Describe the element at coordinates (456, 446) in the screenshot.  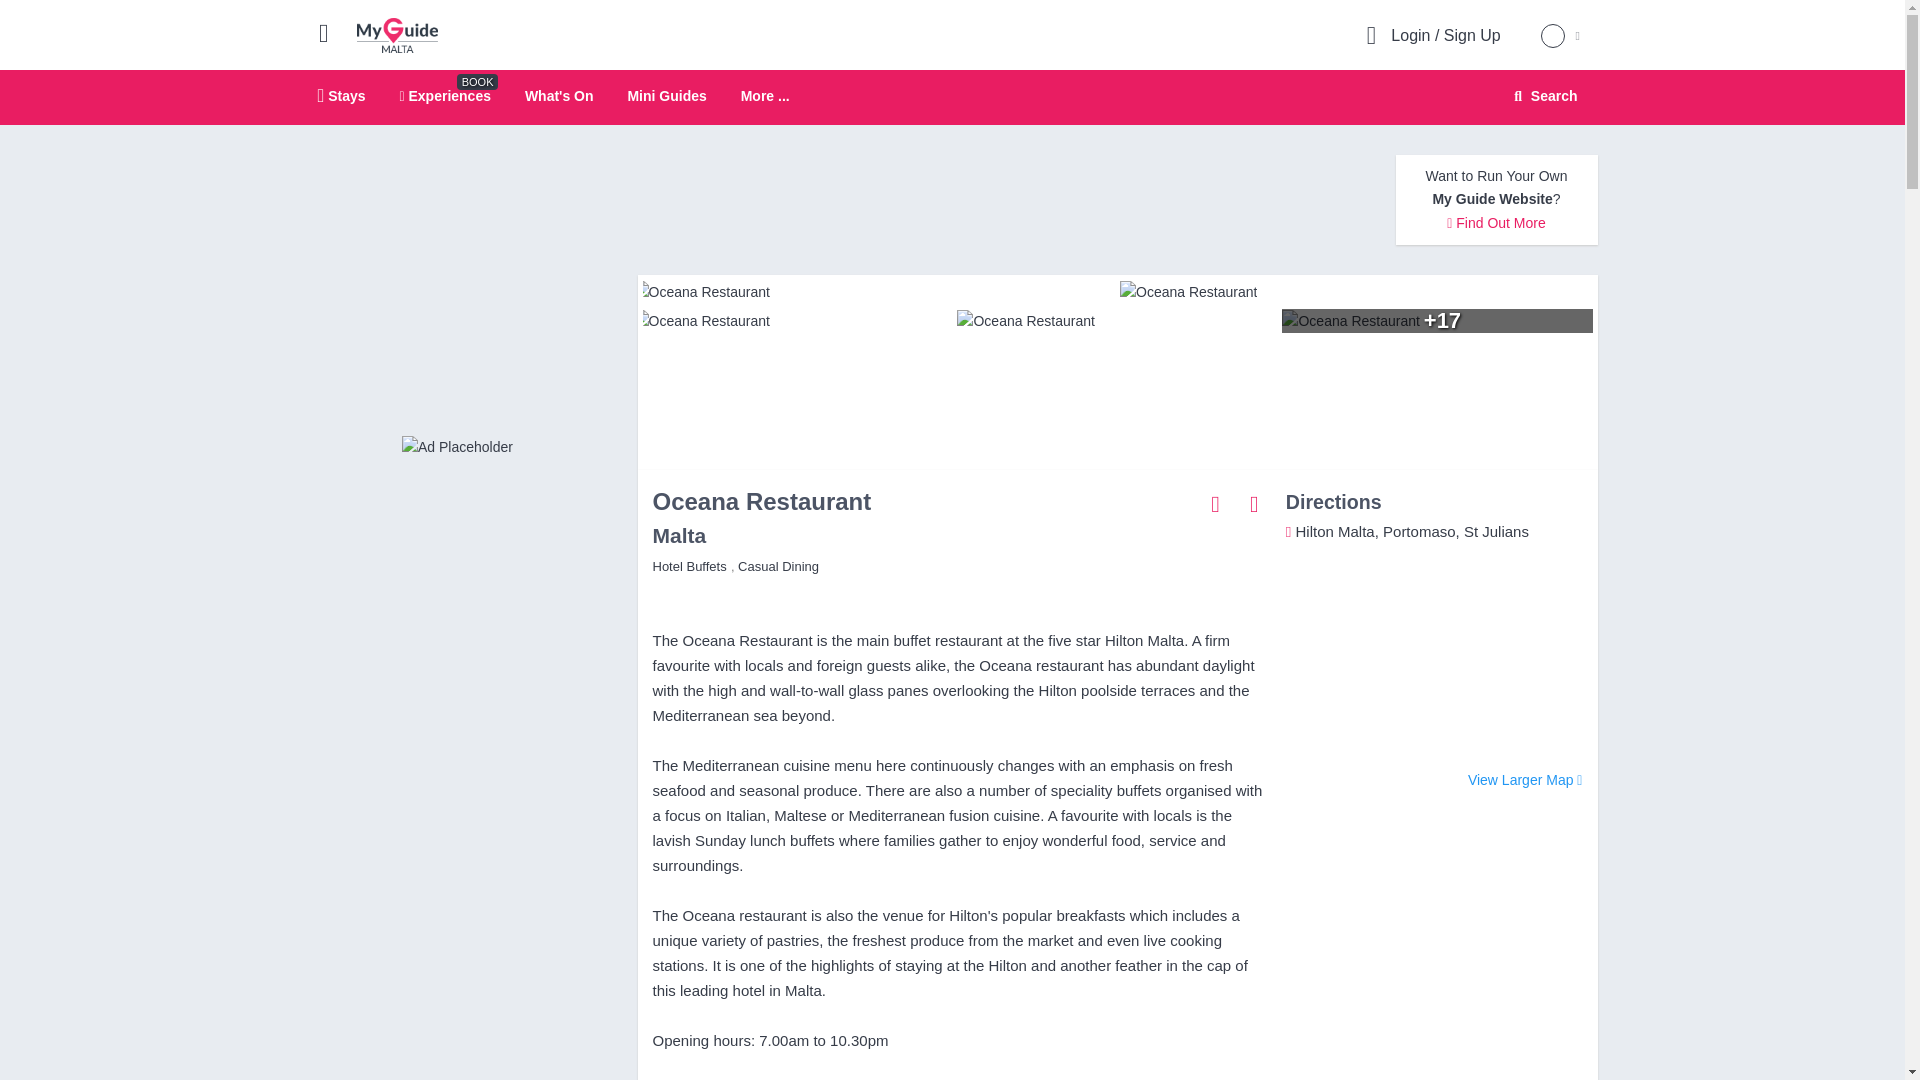
I see `View All Experiences` at that location.